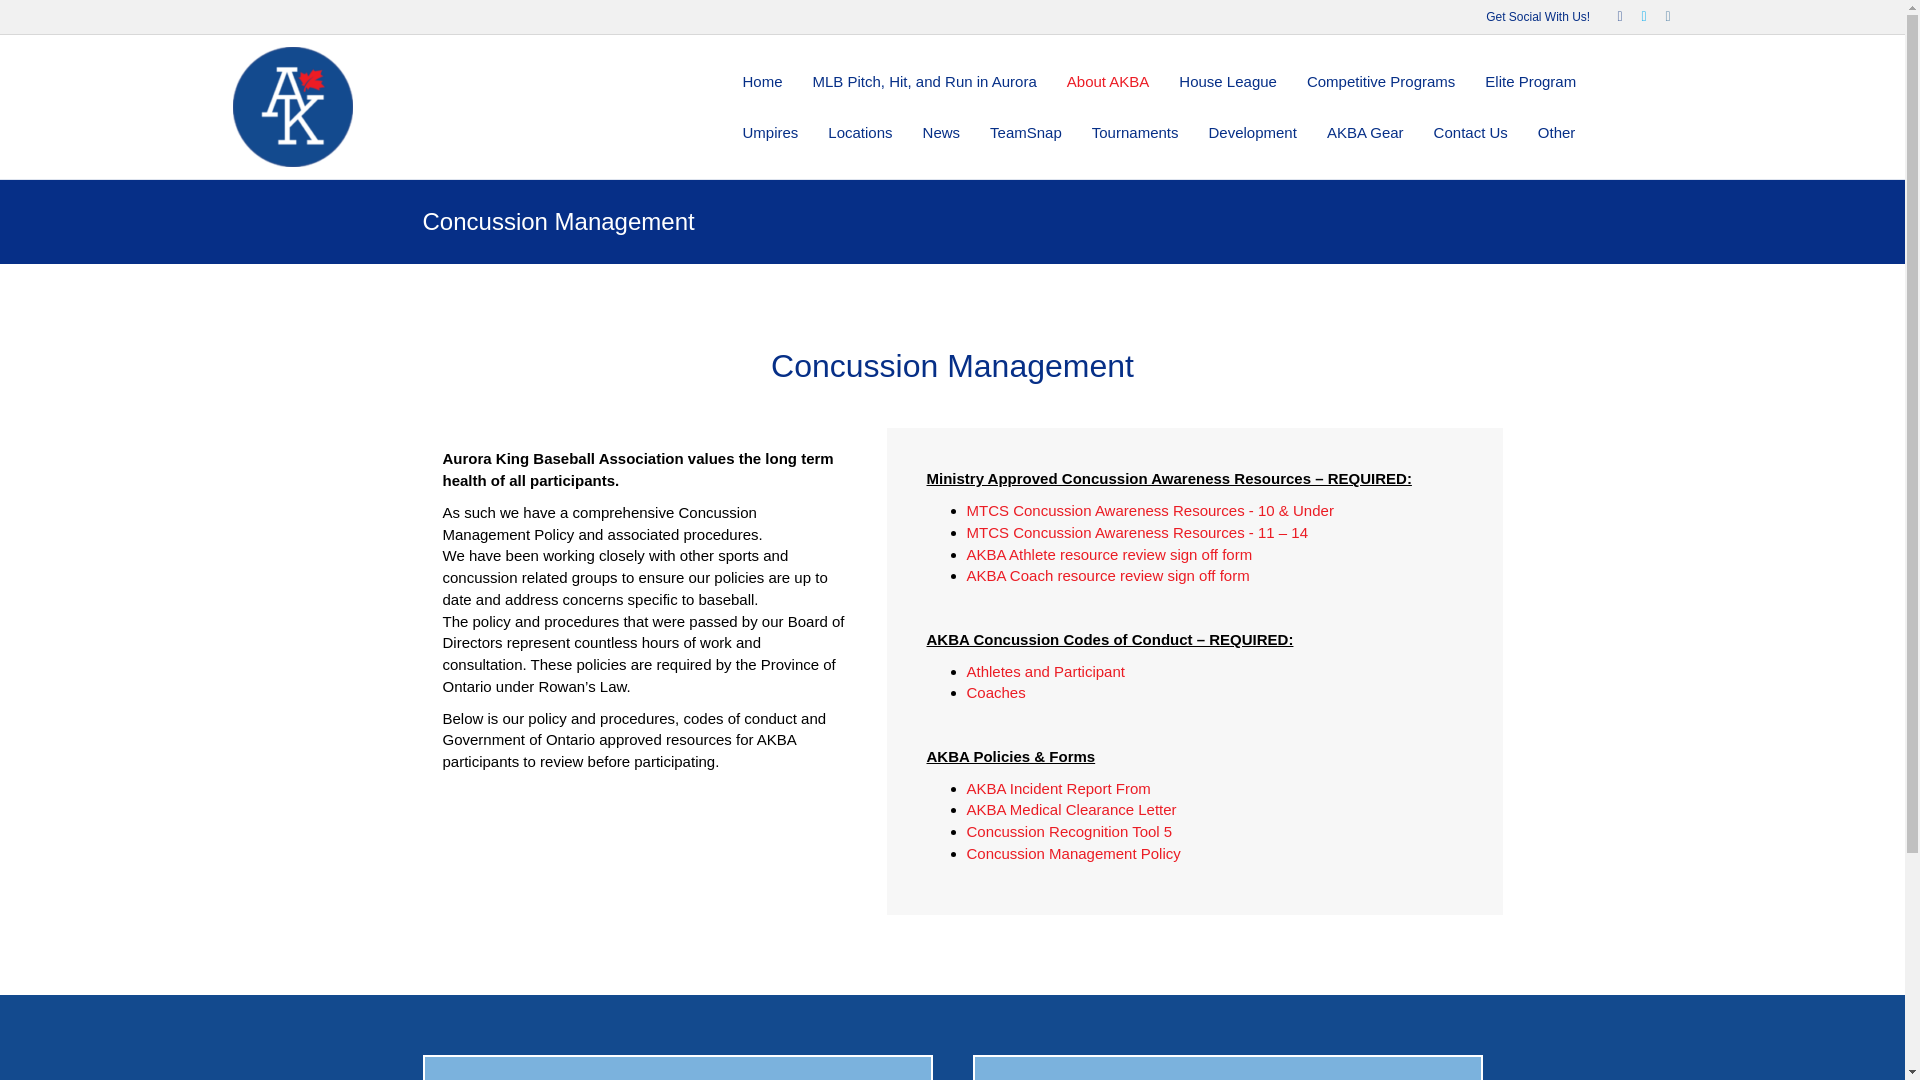  What do you see at coordinates (762, 81) in the screenshot?
I see `Home` at bounding box center [762, 81].